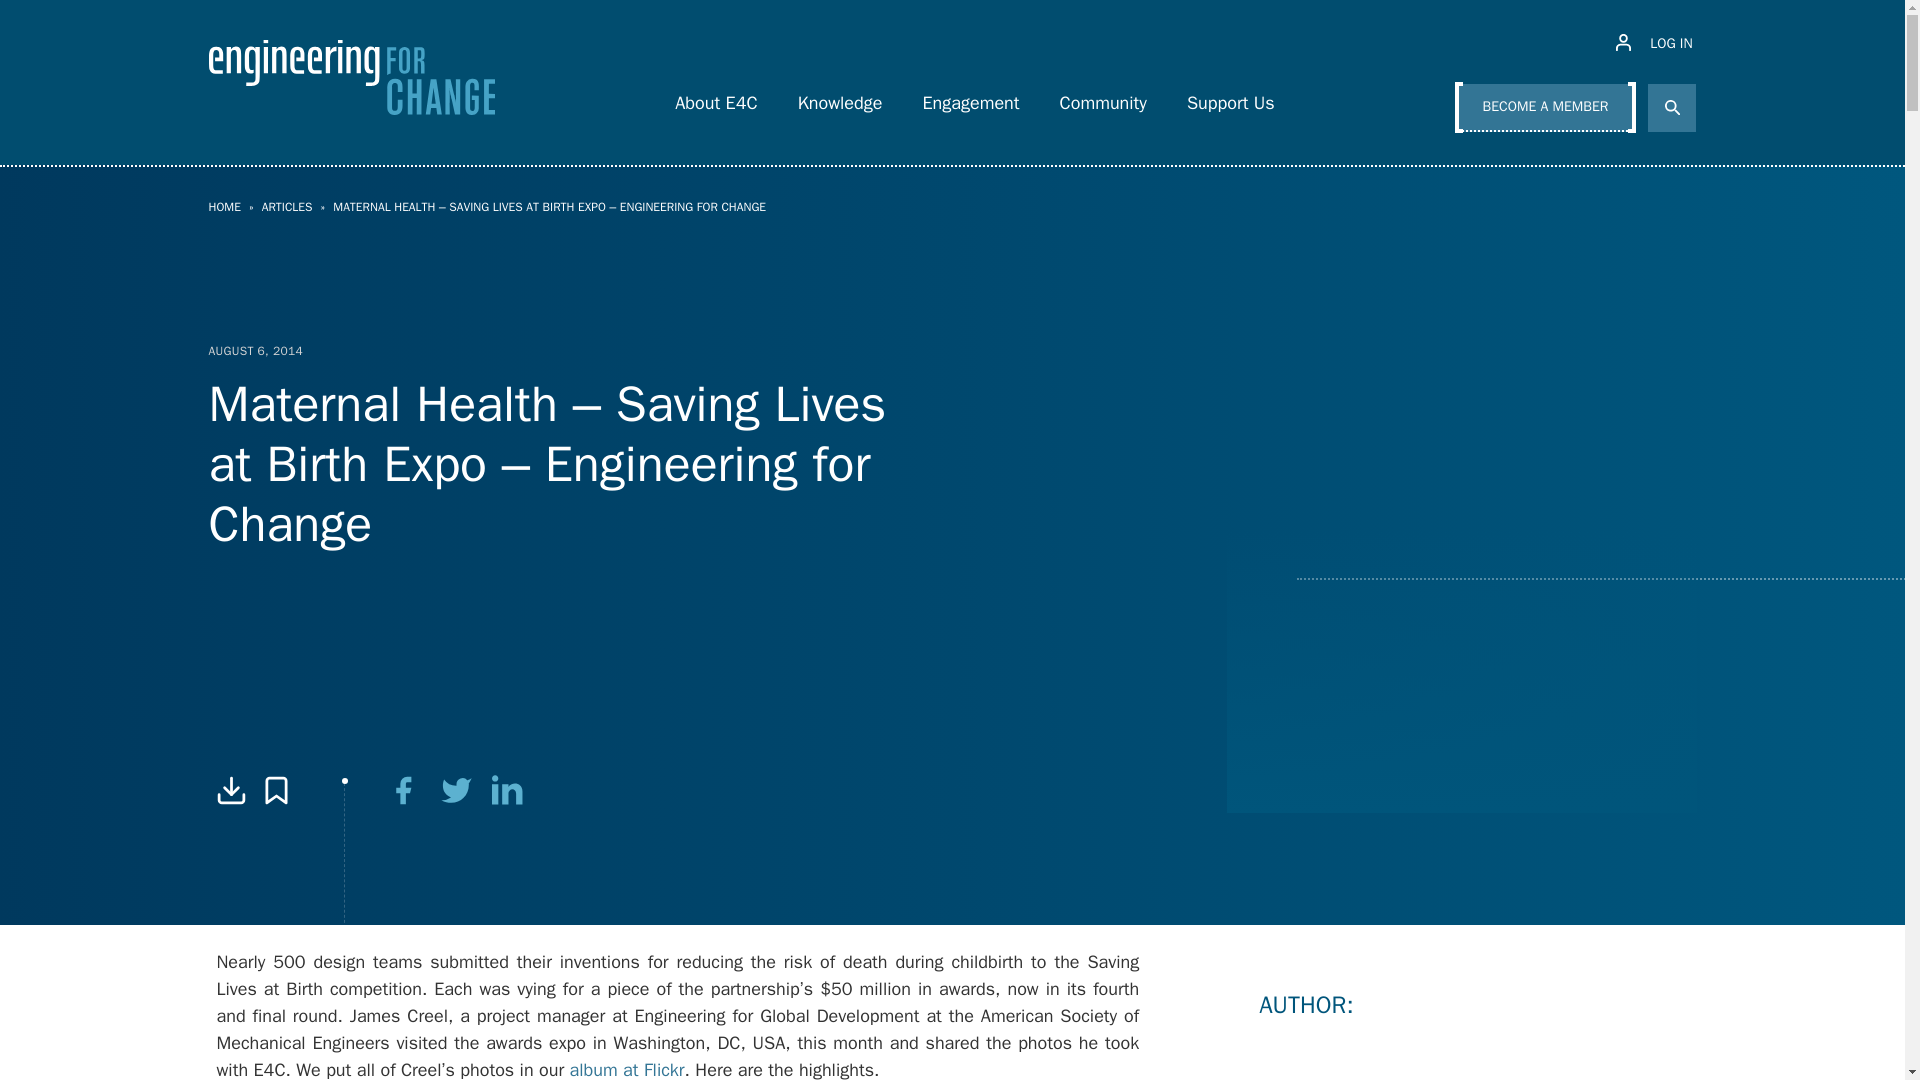 Image resolution: width=1920 pixels, height=1080 pixels. I want to click on Support Us, so click(1230, 97).